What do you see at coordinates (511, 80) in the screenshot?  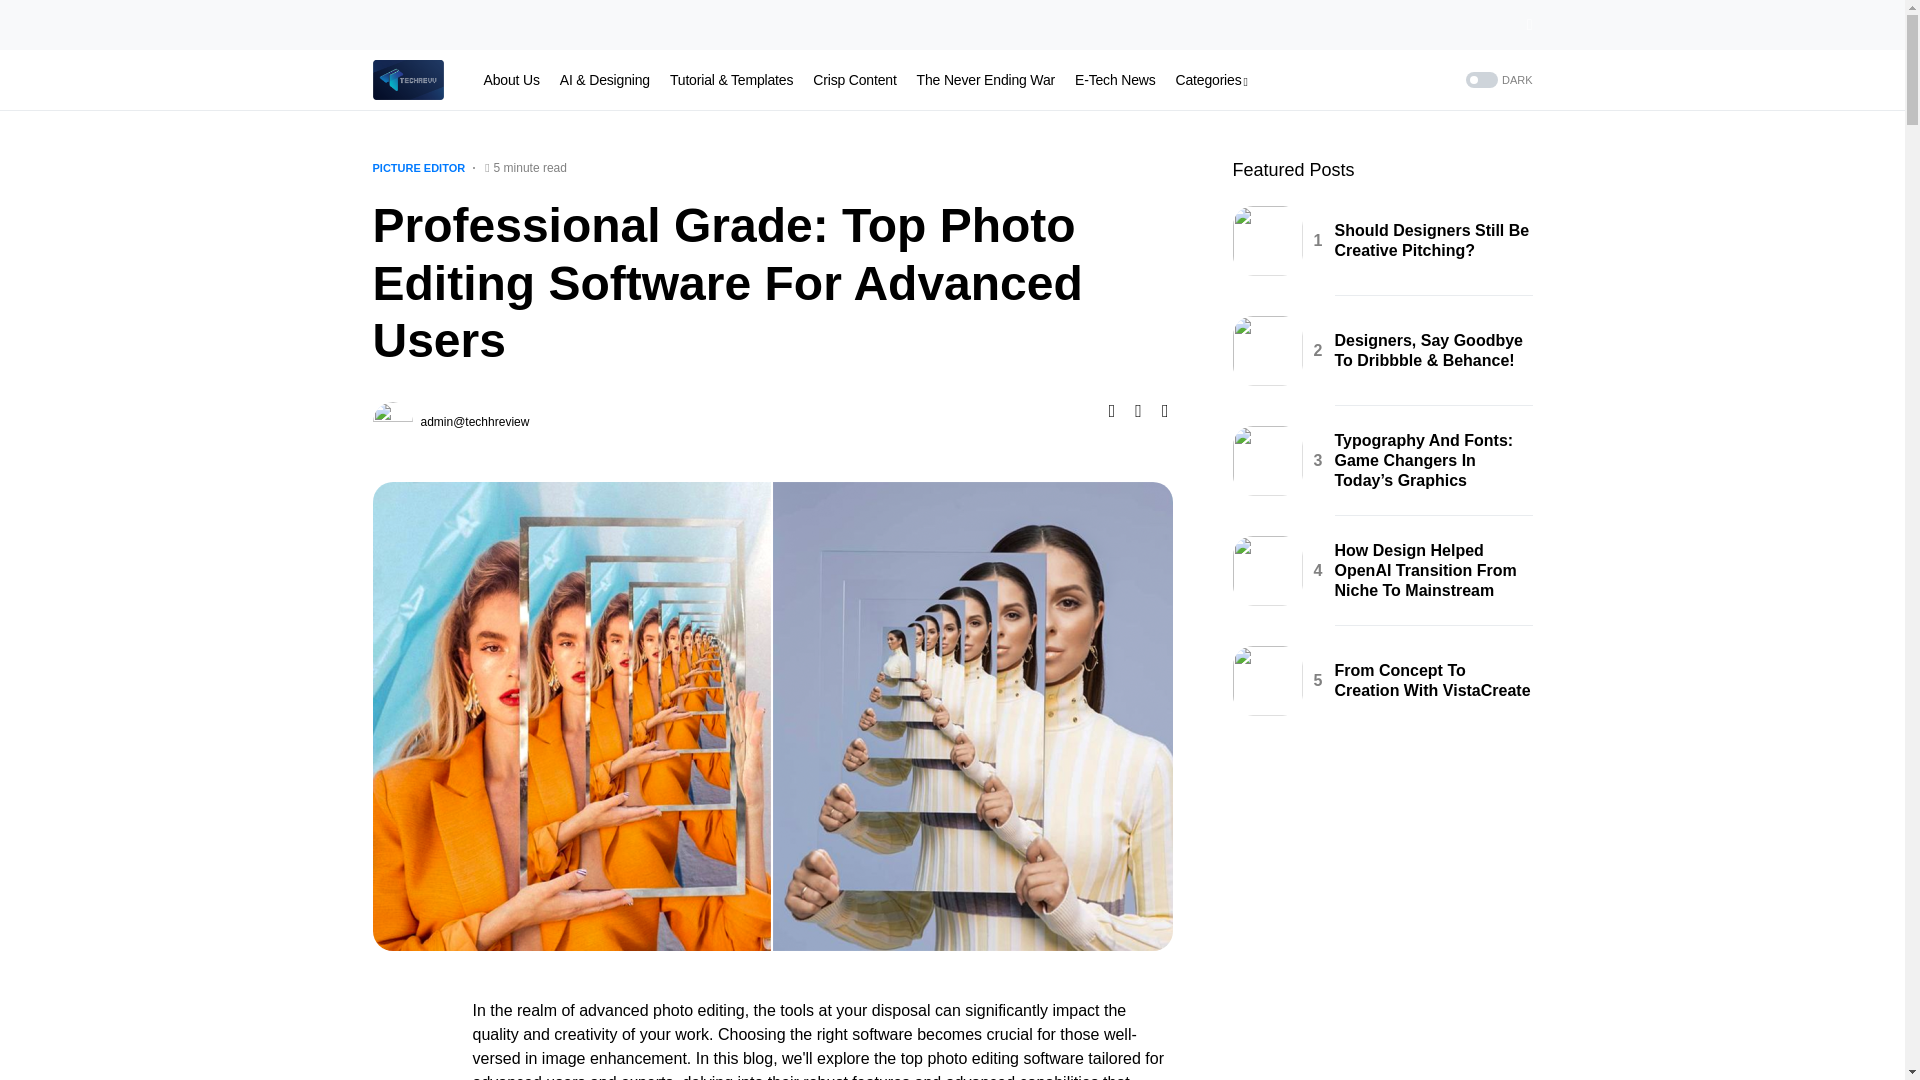 I see `About Us` at bounding box center [511, 80].